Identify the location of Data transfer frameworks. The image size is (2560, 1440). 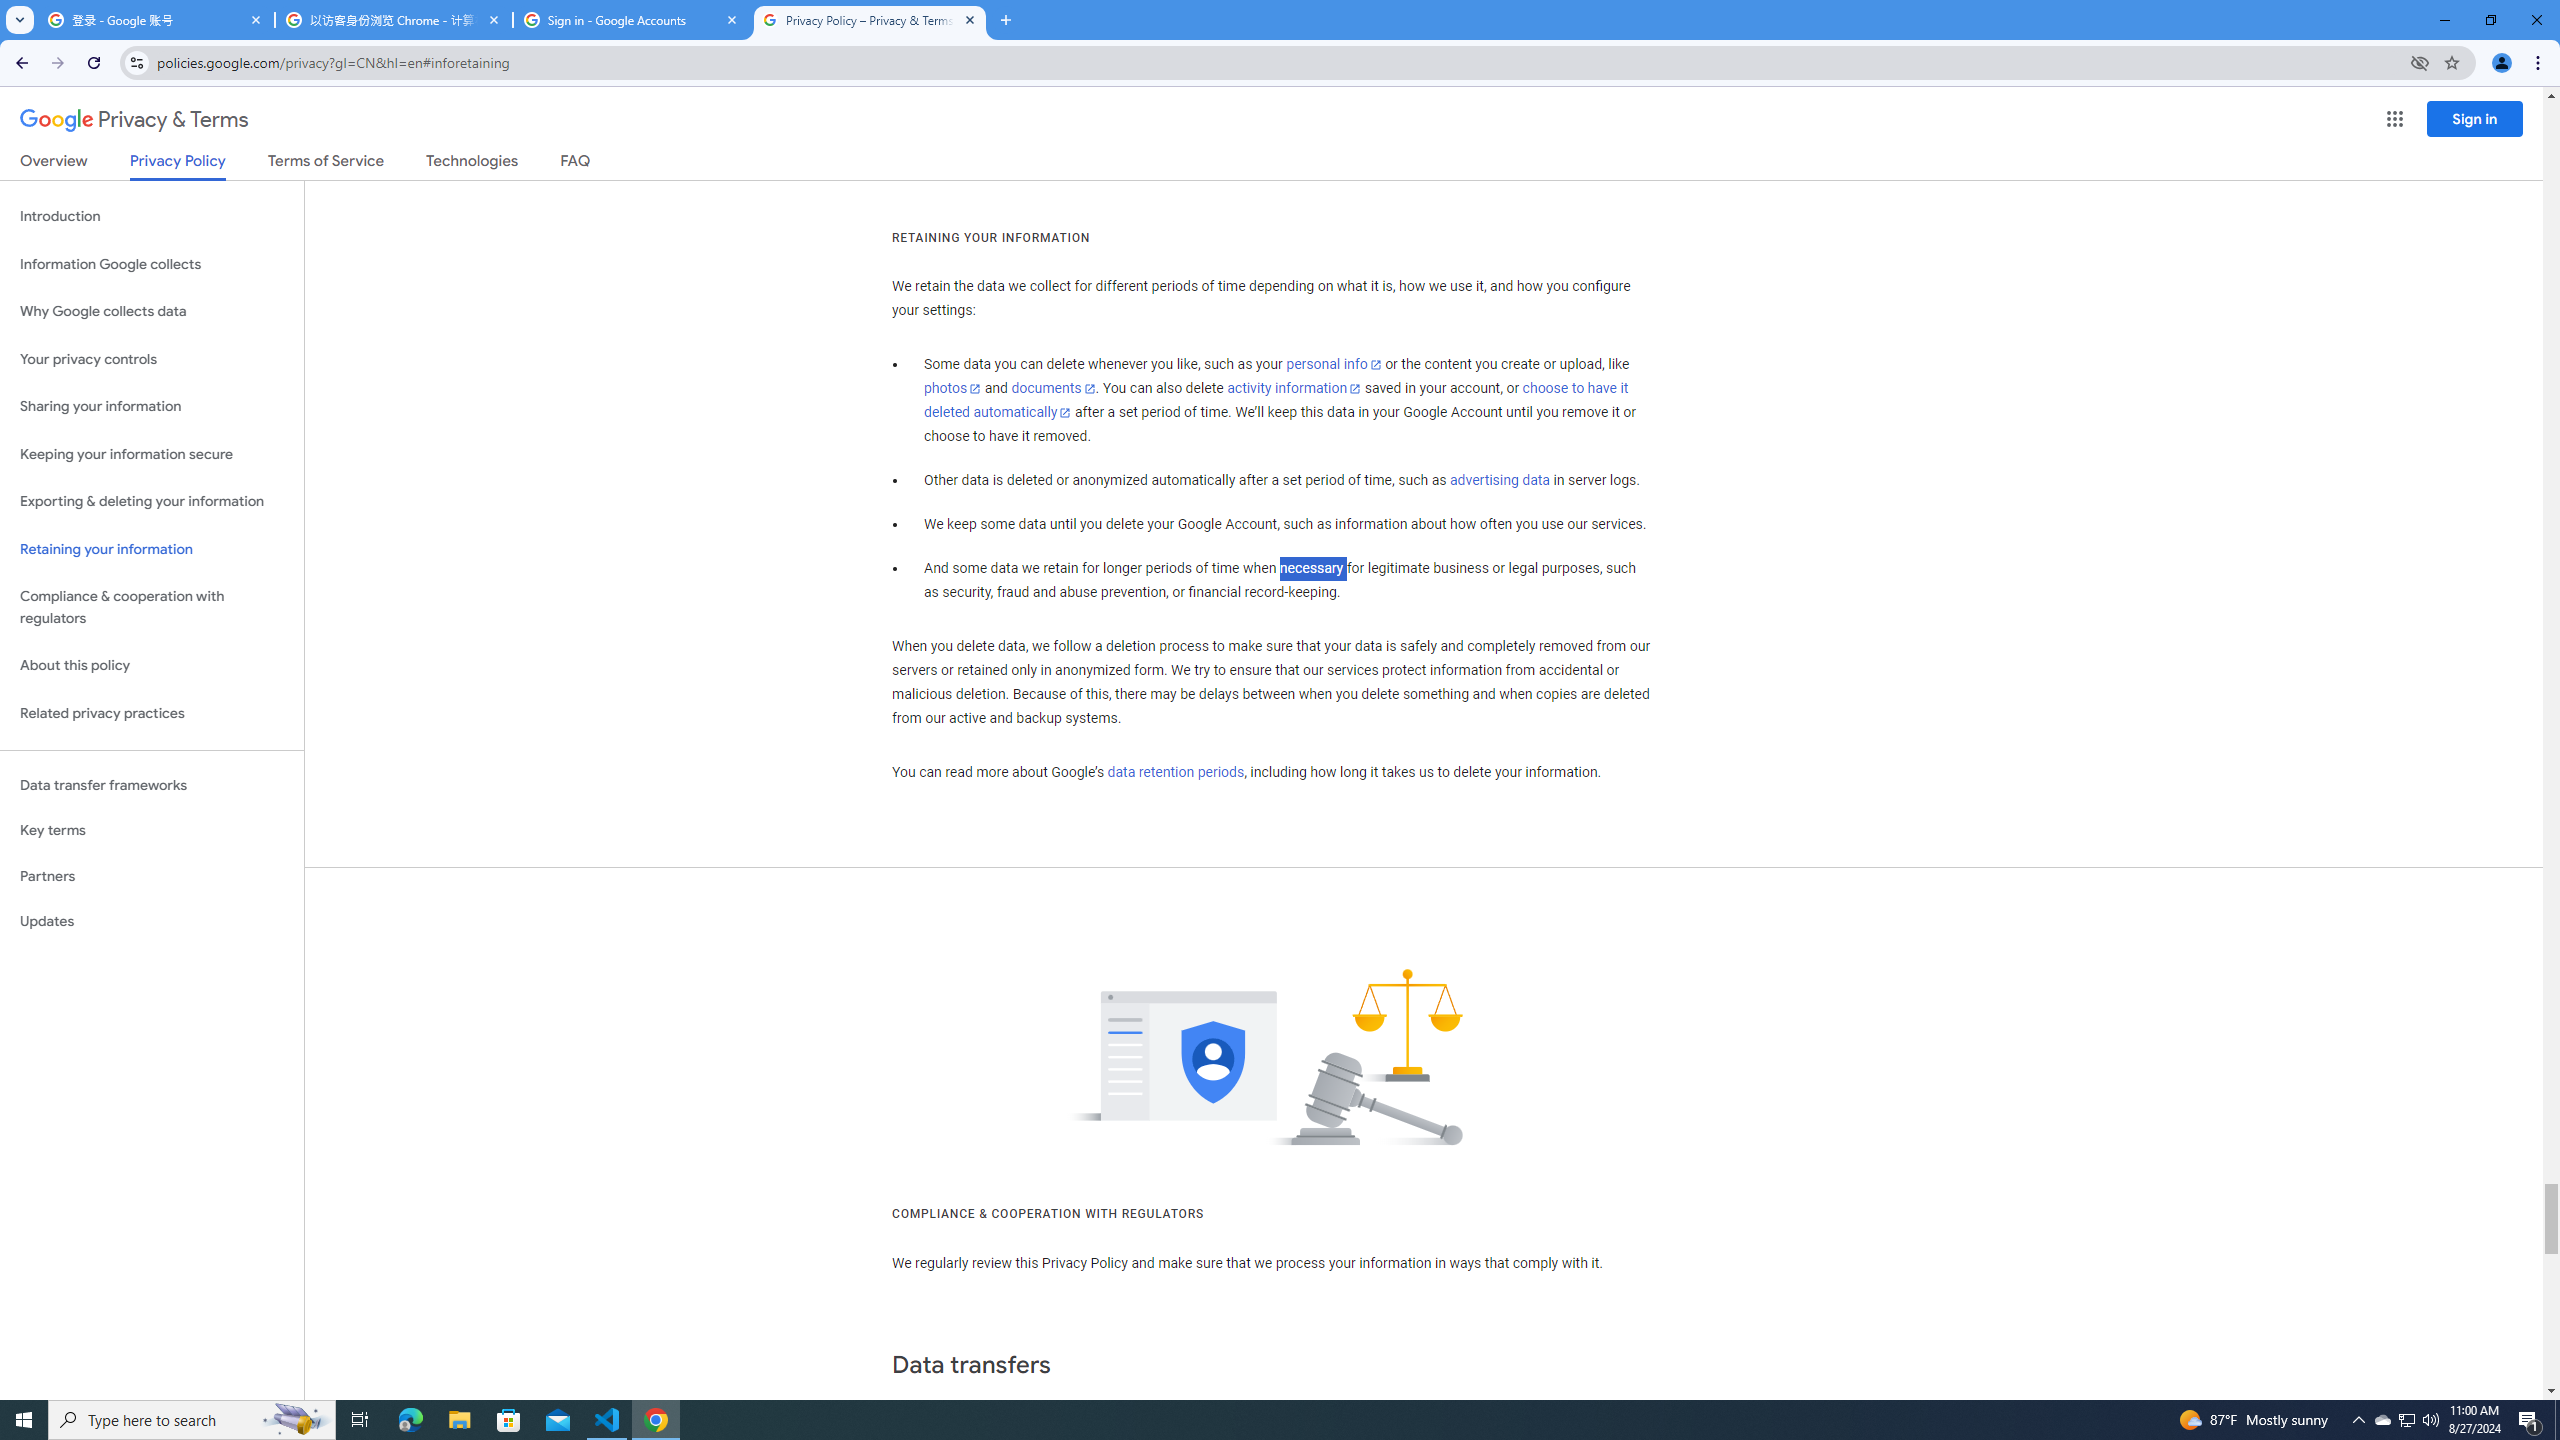
(152, 785).